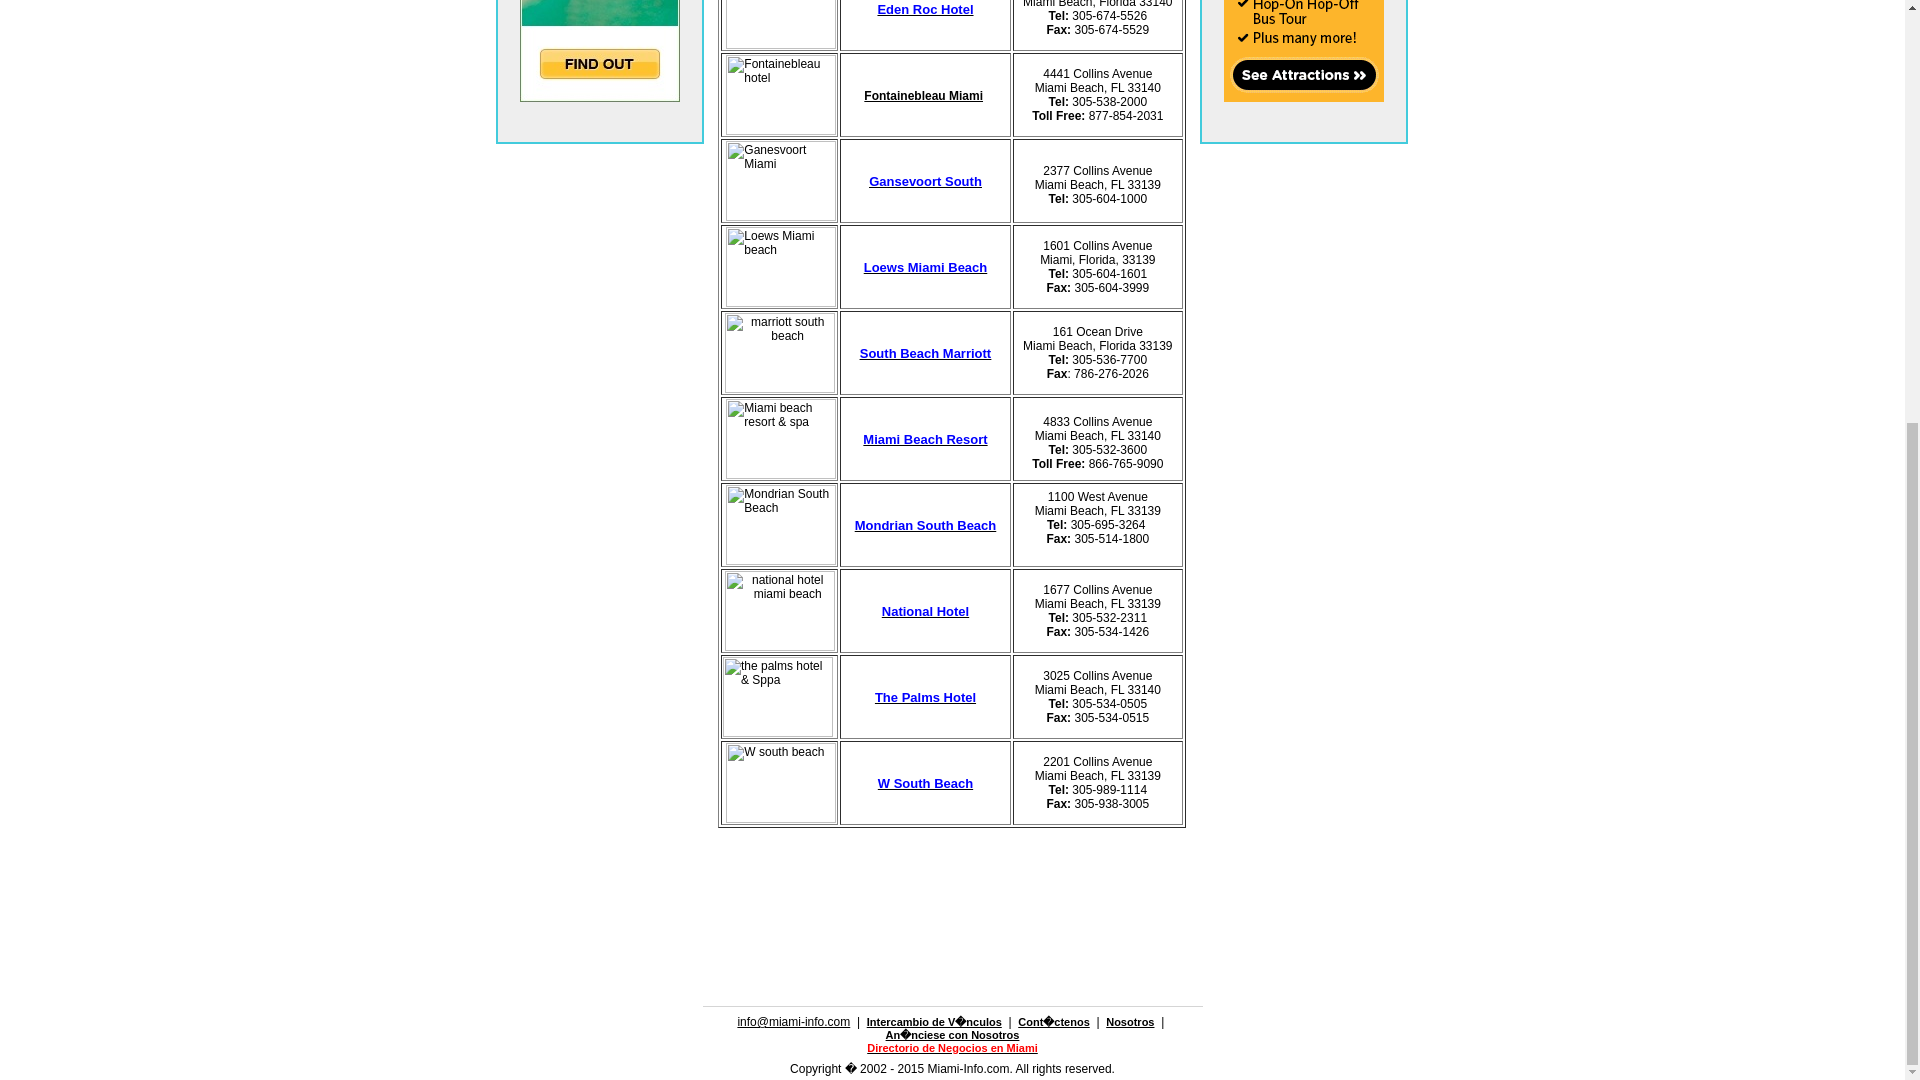 This screenshot has height=1080, width=1920. Describe the element at coordinates (924, 94) in the screenshot. I see `fontainebleau Hotel Miami` at that location.